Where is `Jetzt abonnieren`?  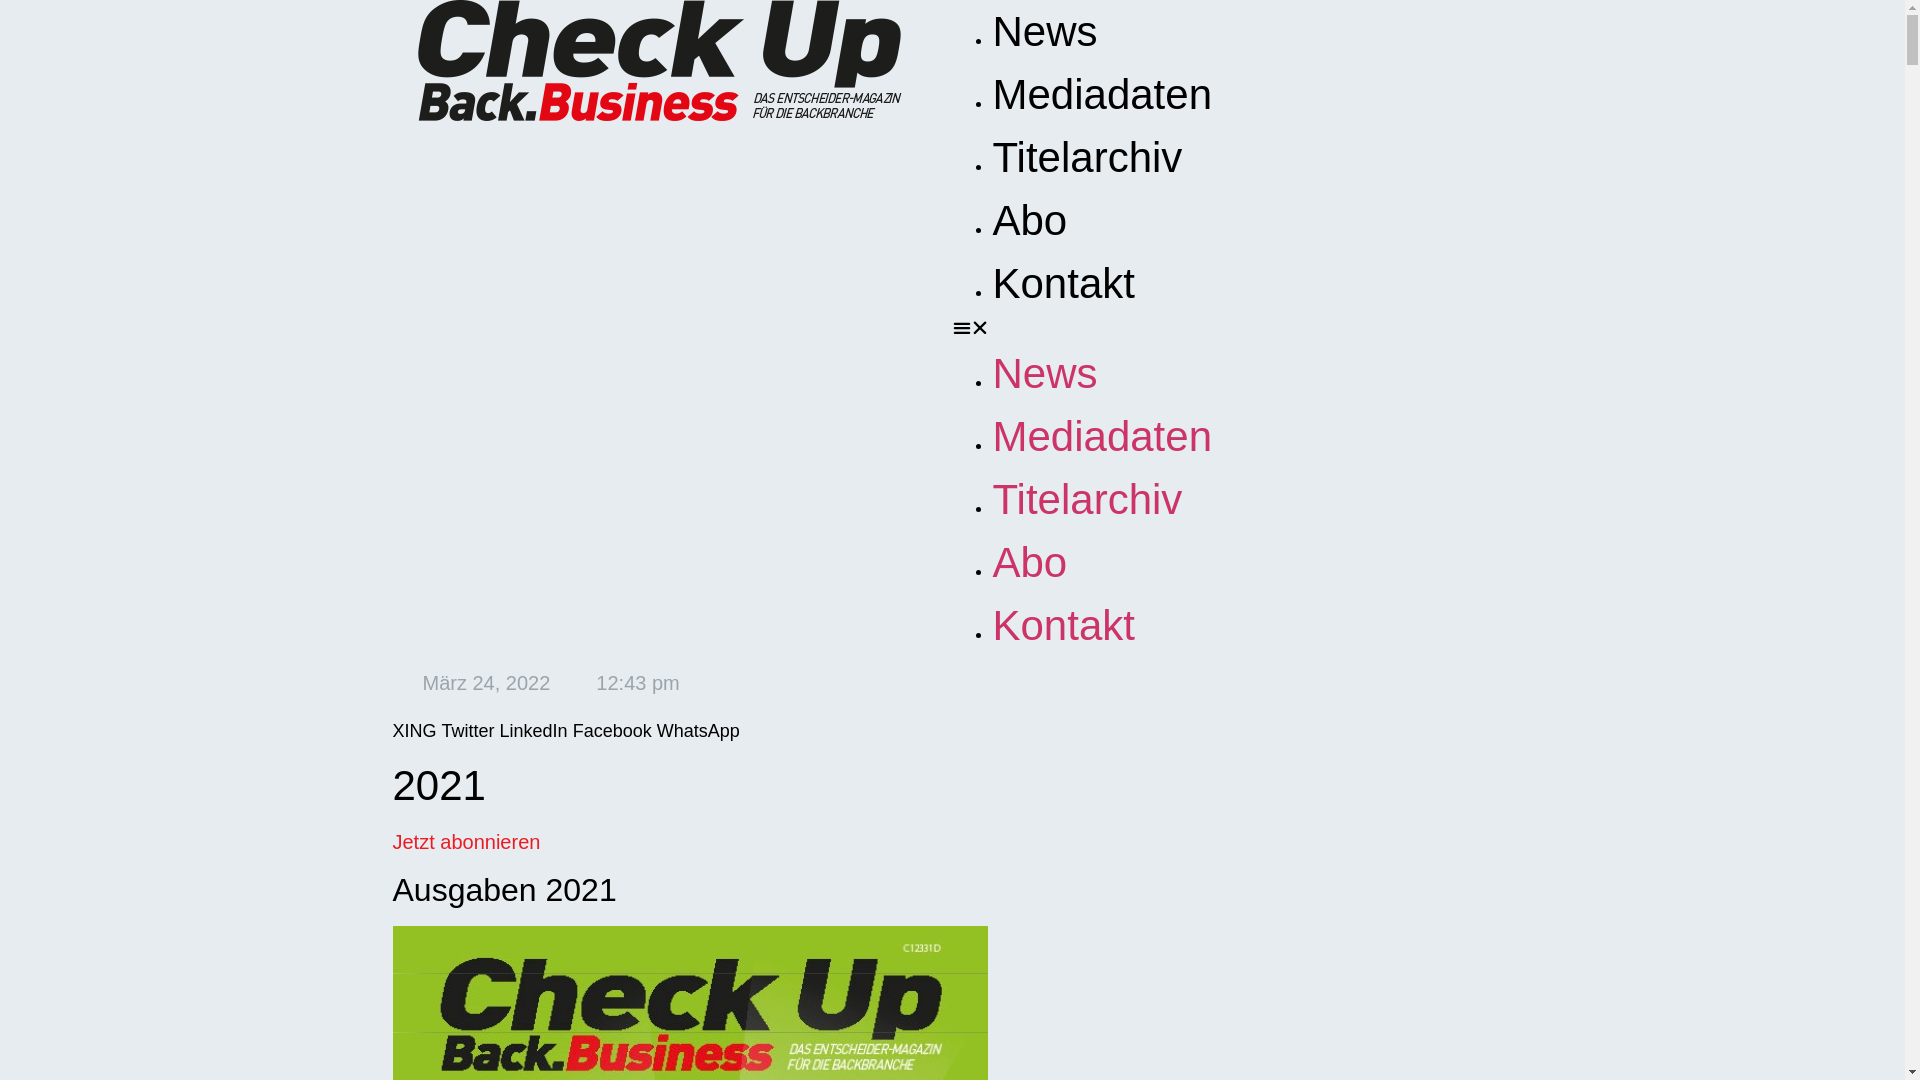 Jetzt abonnieren is located at coordinates (466, 842).